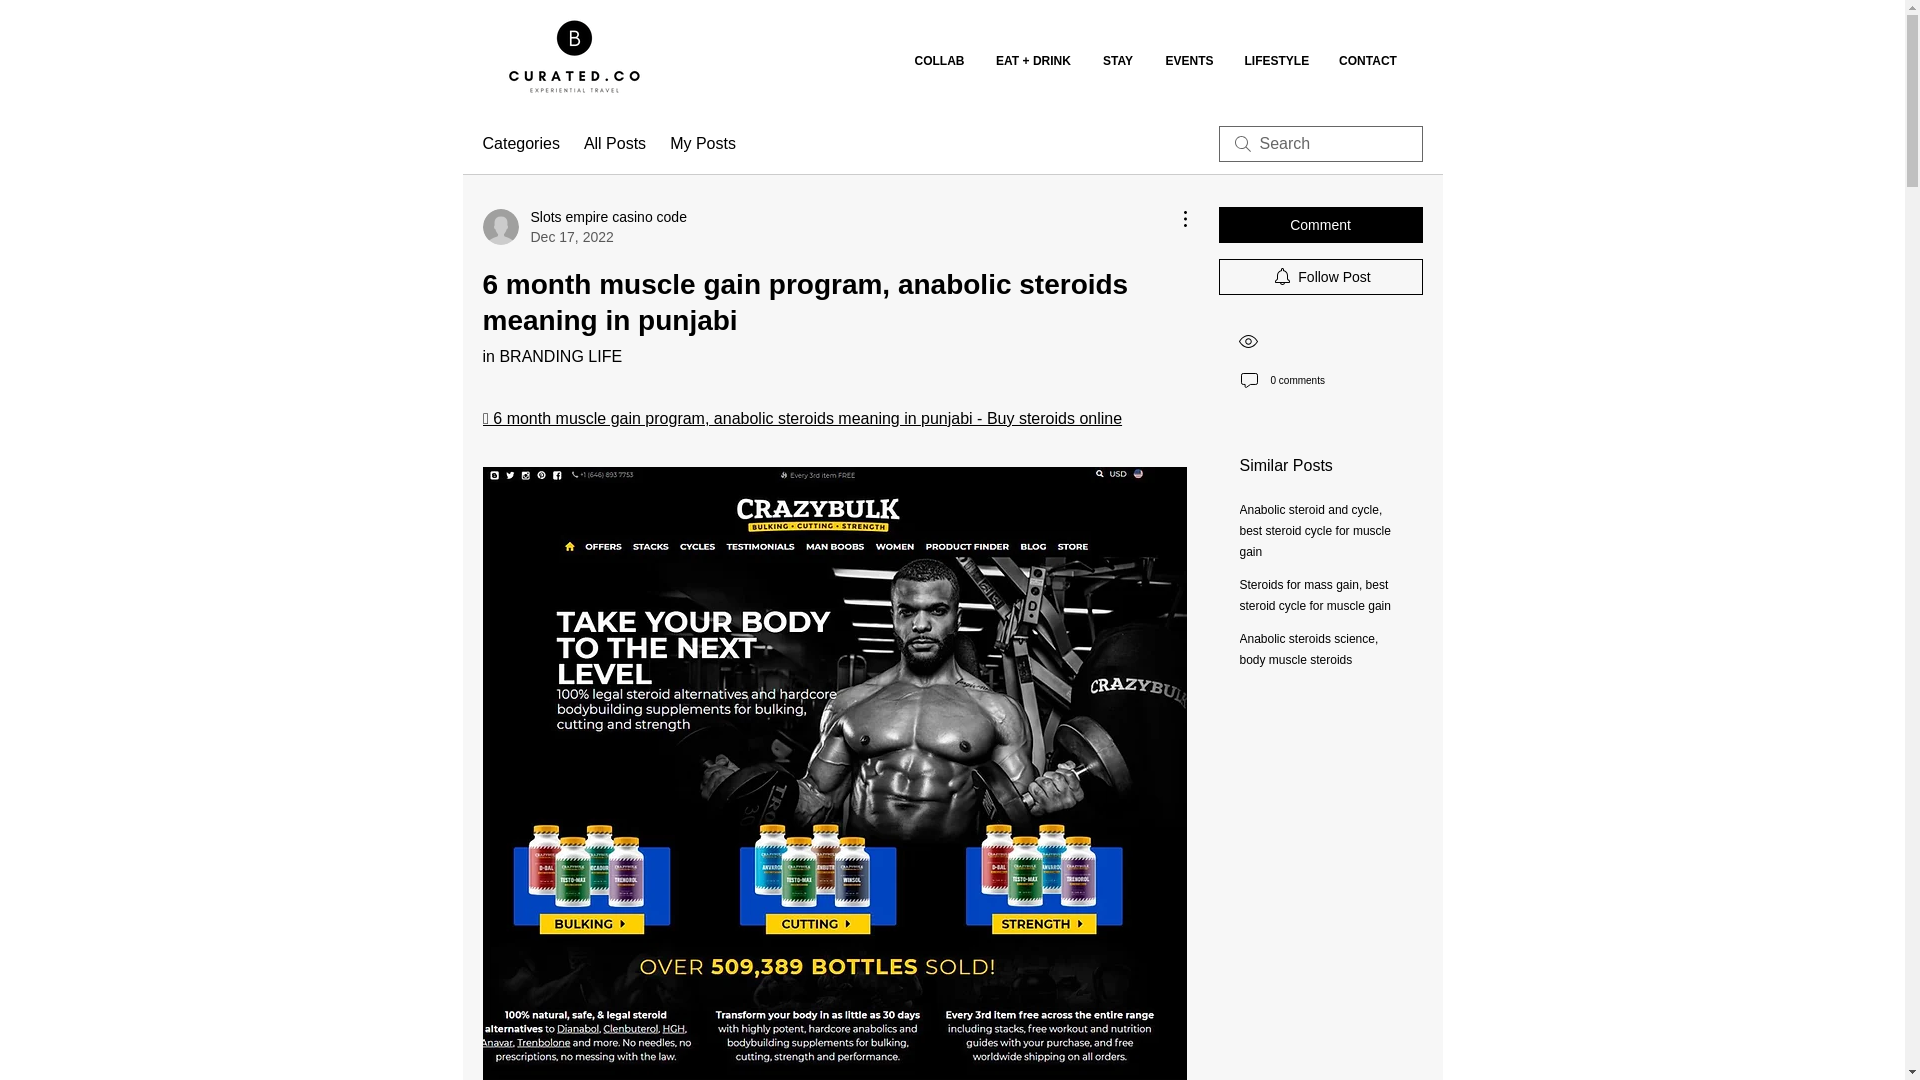  What do you see at coordinates (520, 143) in the screenshot?
I see `Categories` at bounding box center [520, 143].